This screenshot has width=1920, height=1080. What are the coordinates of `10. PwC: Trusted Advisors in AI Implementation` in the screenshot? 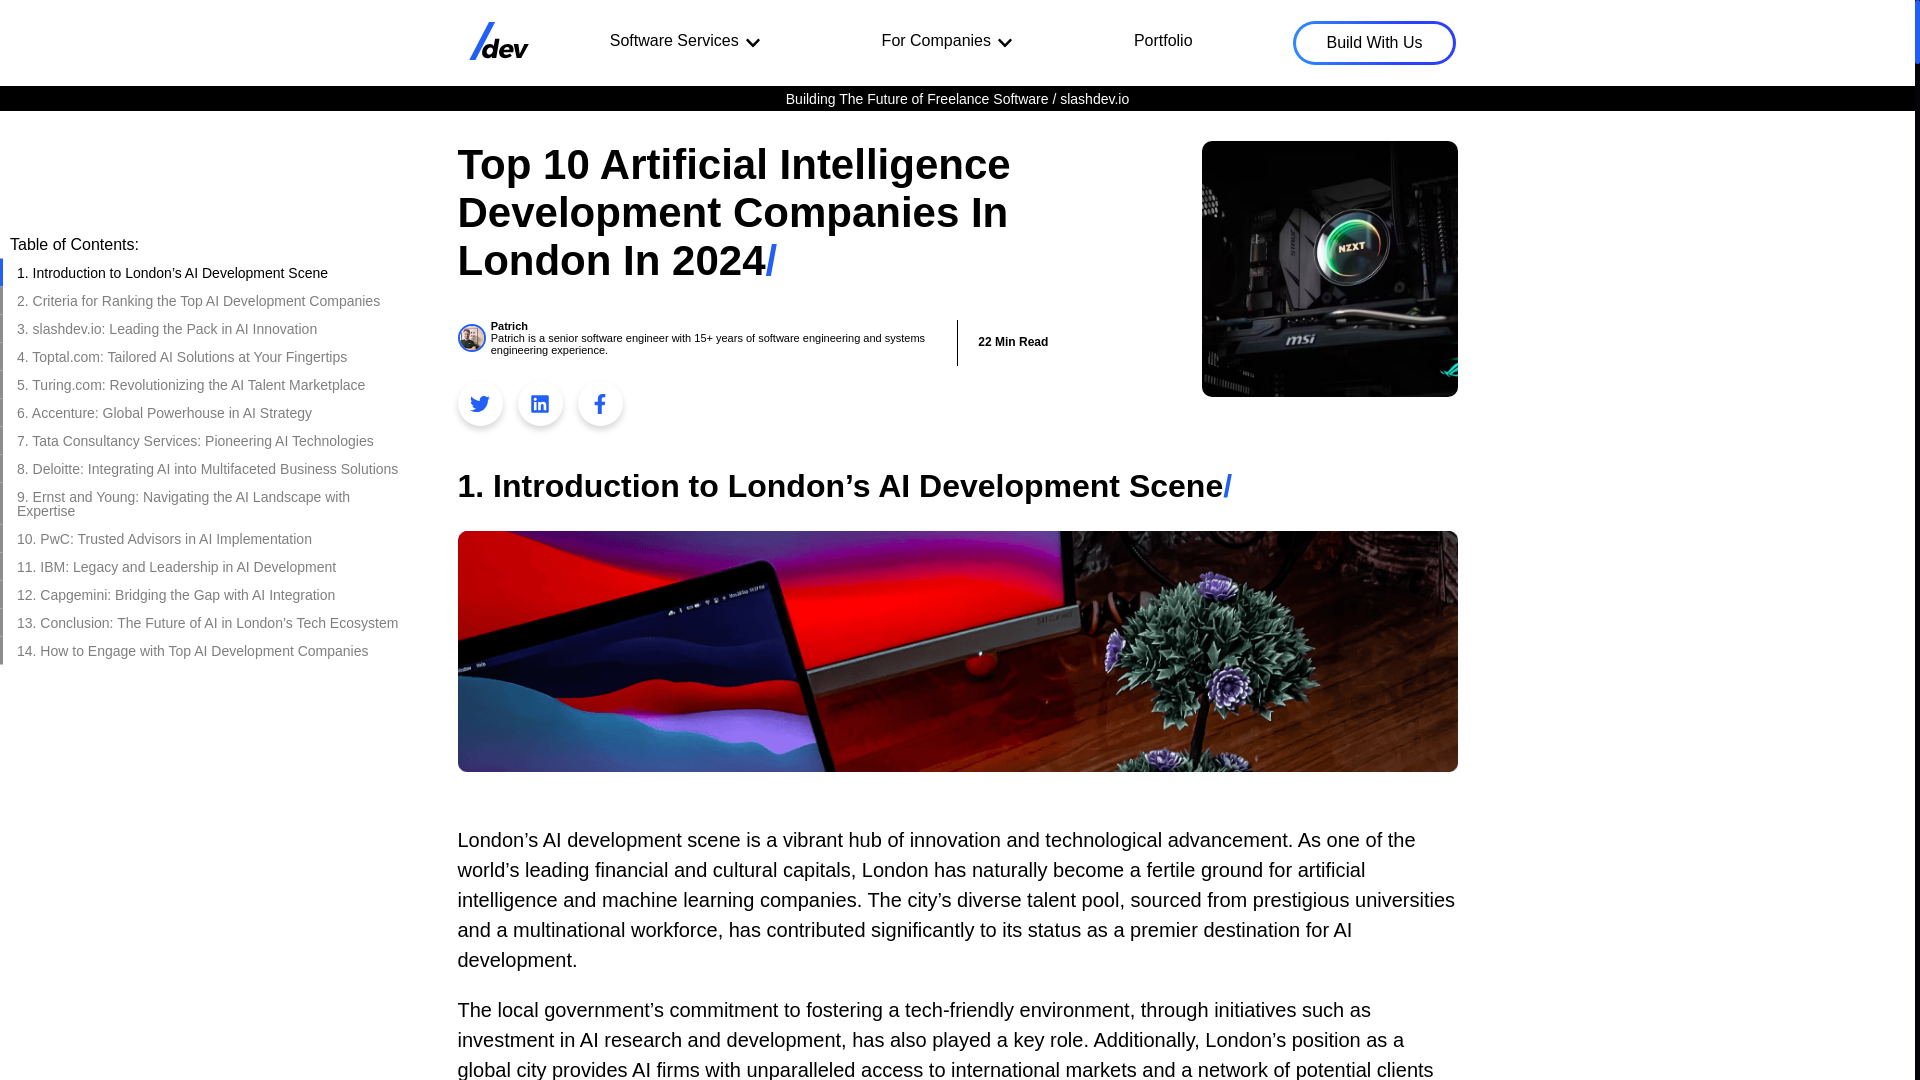 It's located at (210, 537).